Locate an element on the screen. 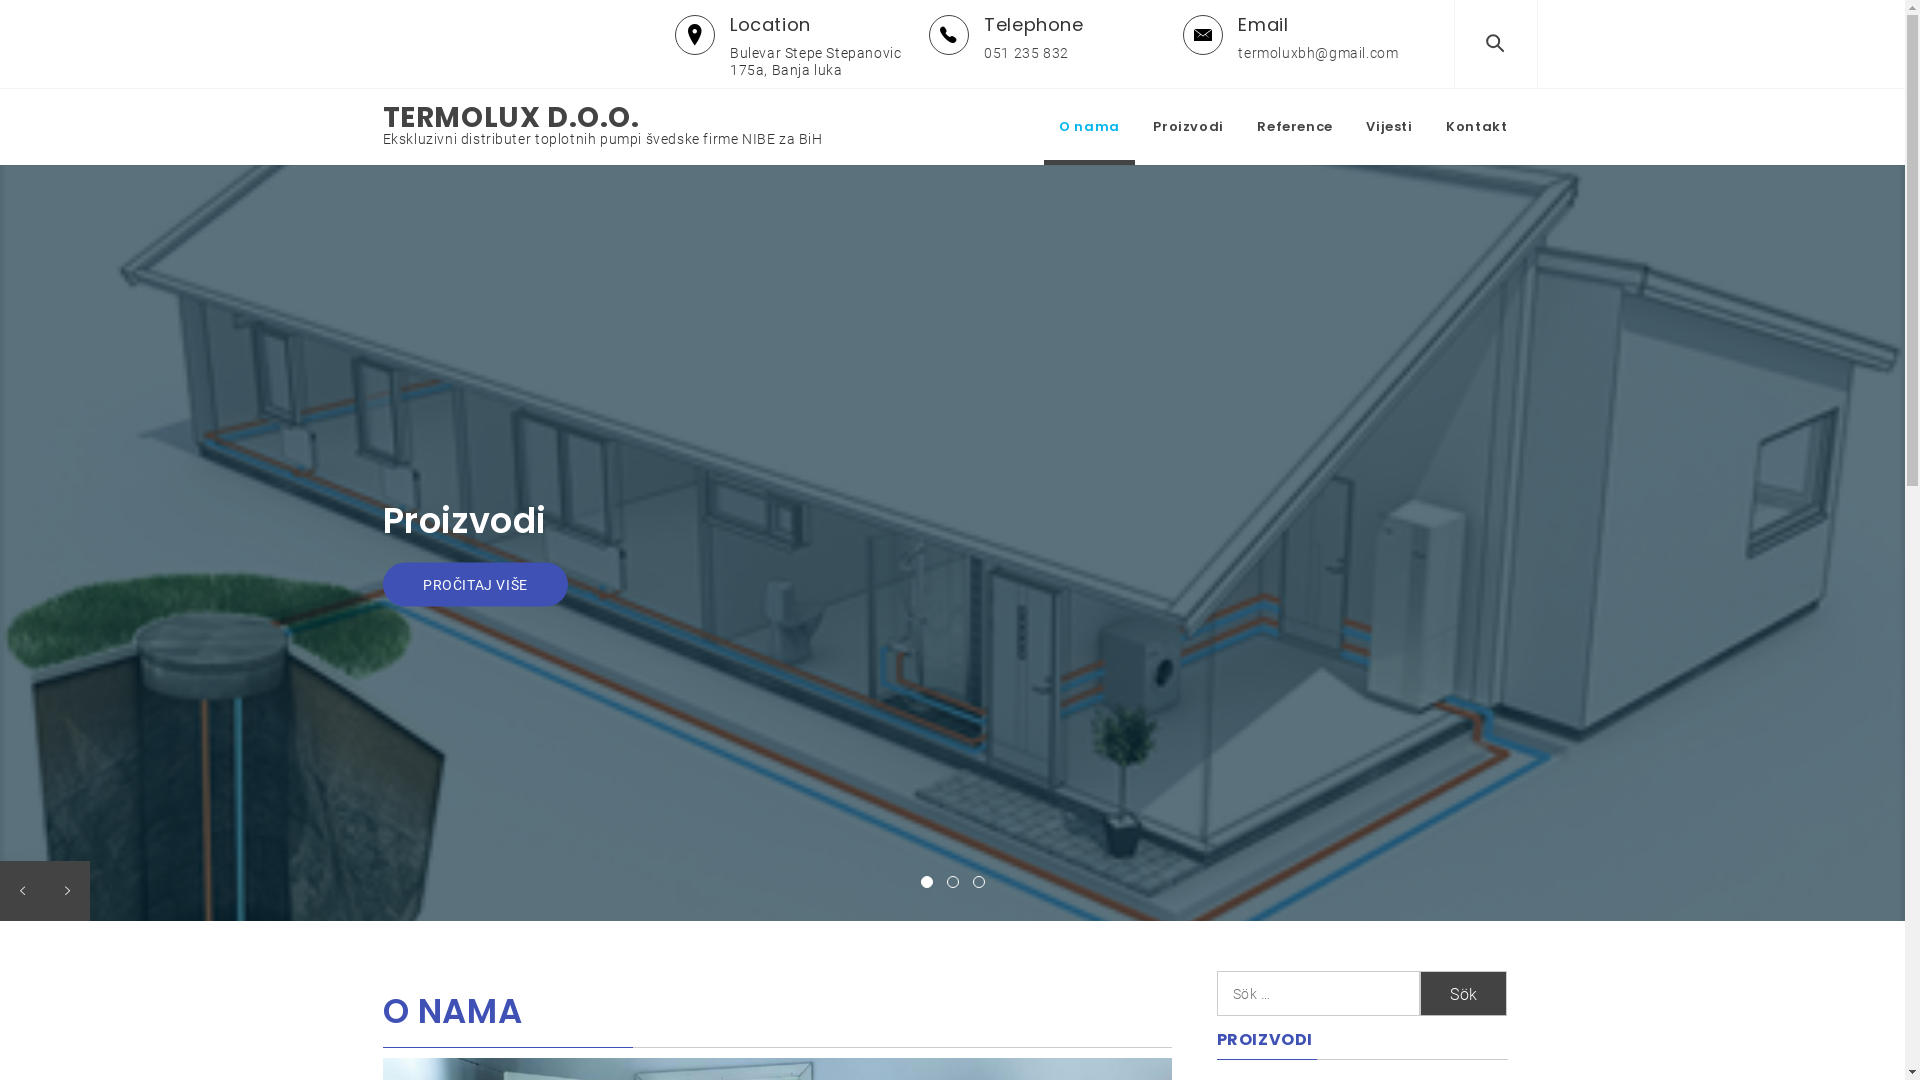 This screenshot has width=1920, height=1080. 051 235 832 is located at coordinates (1033, 53).